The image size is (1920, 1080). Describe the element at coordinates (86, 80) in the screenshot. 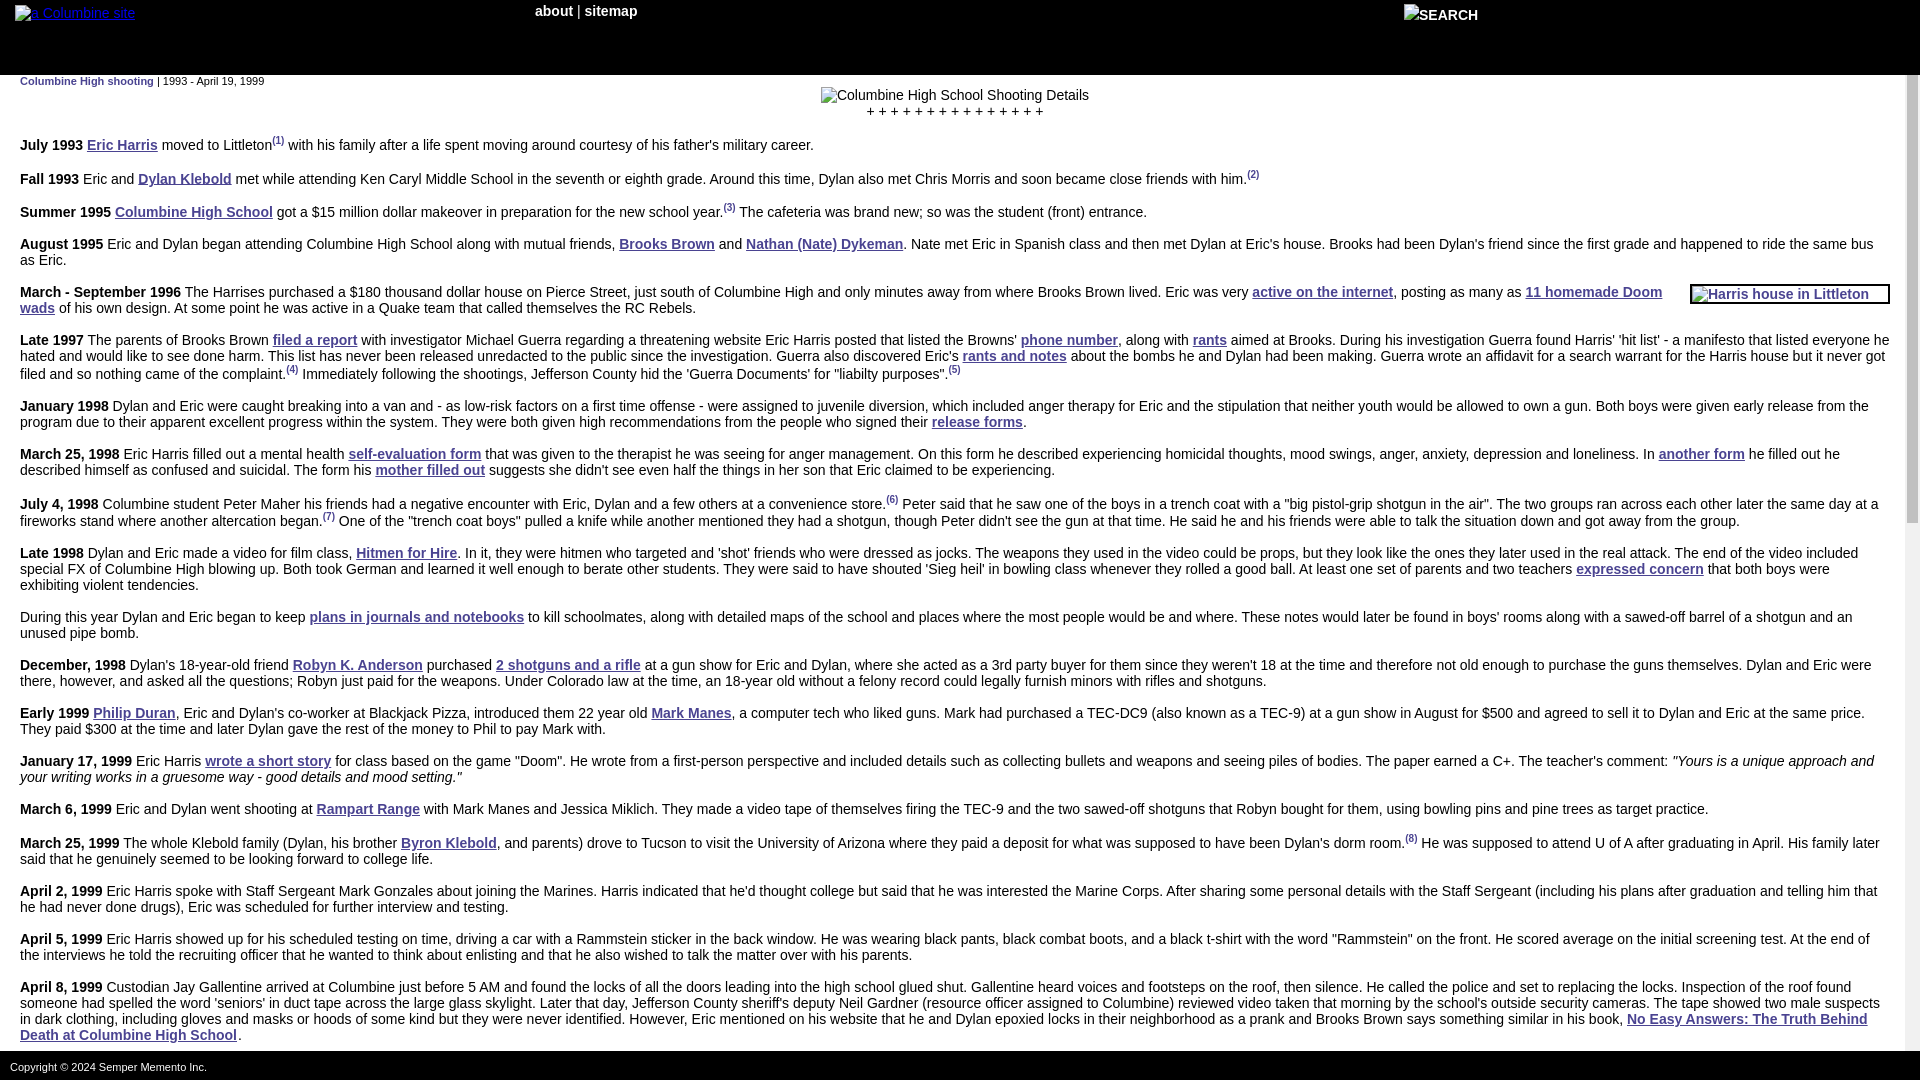

I see `Columbine High shooting` at that location.